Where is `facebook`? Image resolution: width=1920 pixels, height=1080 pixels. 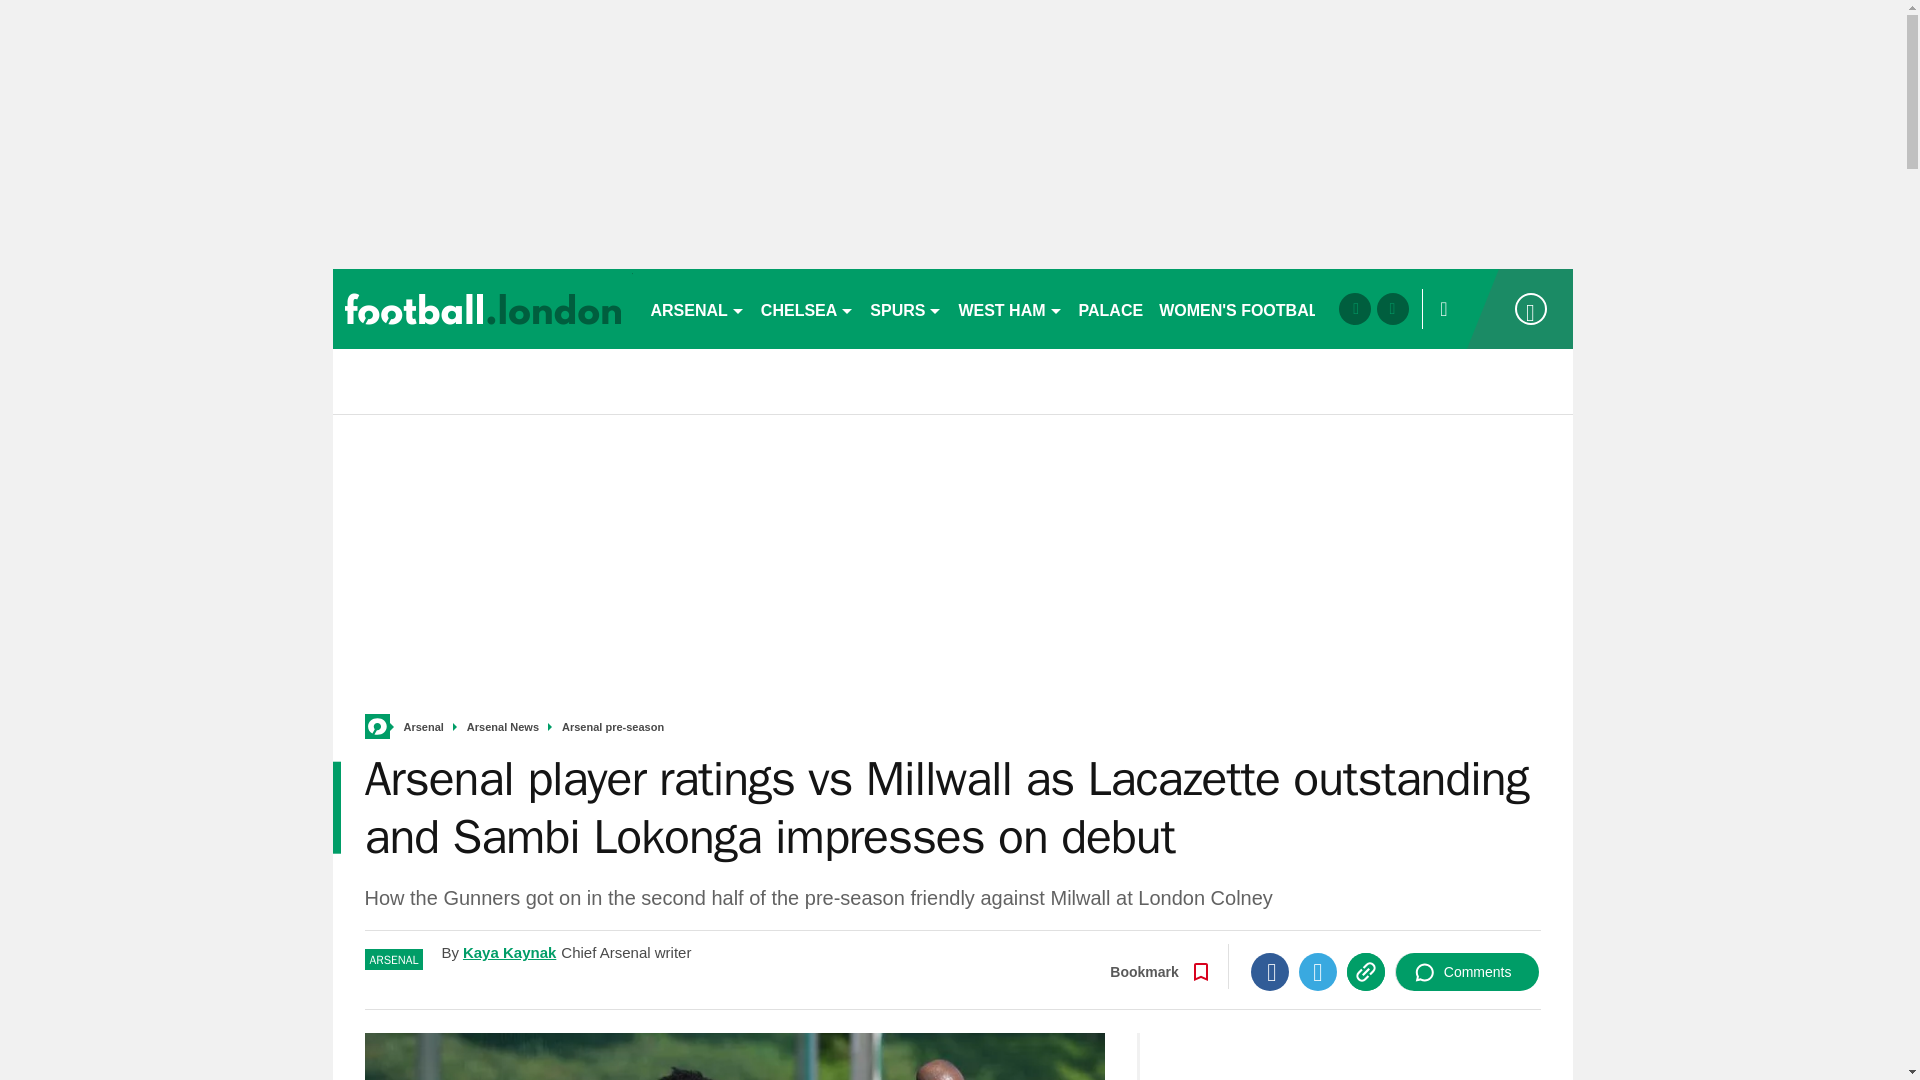 facebook is located at coordinates (1354, 308).